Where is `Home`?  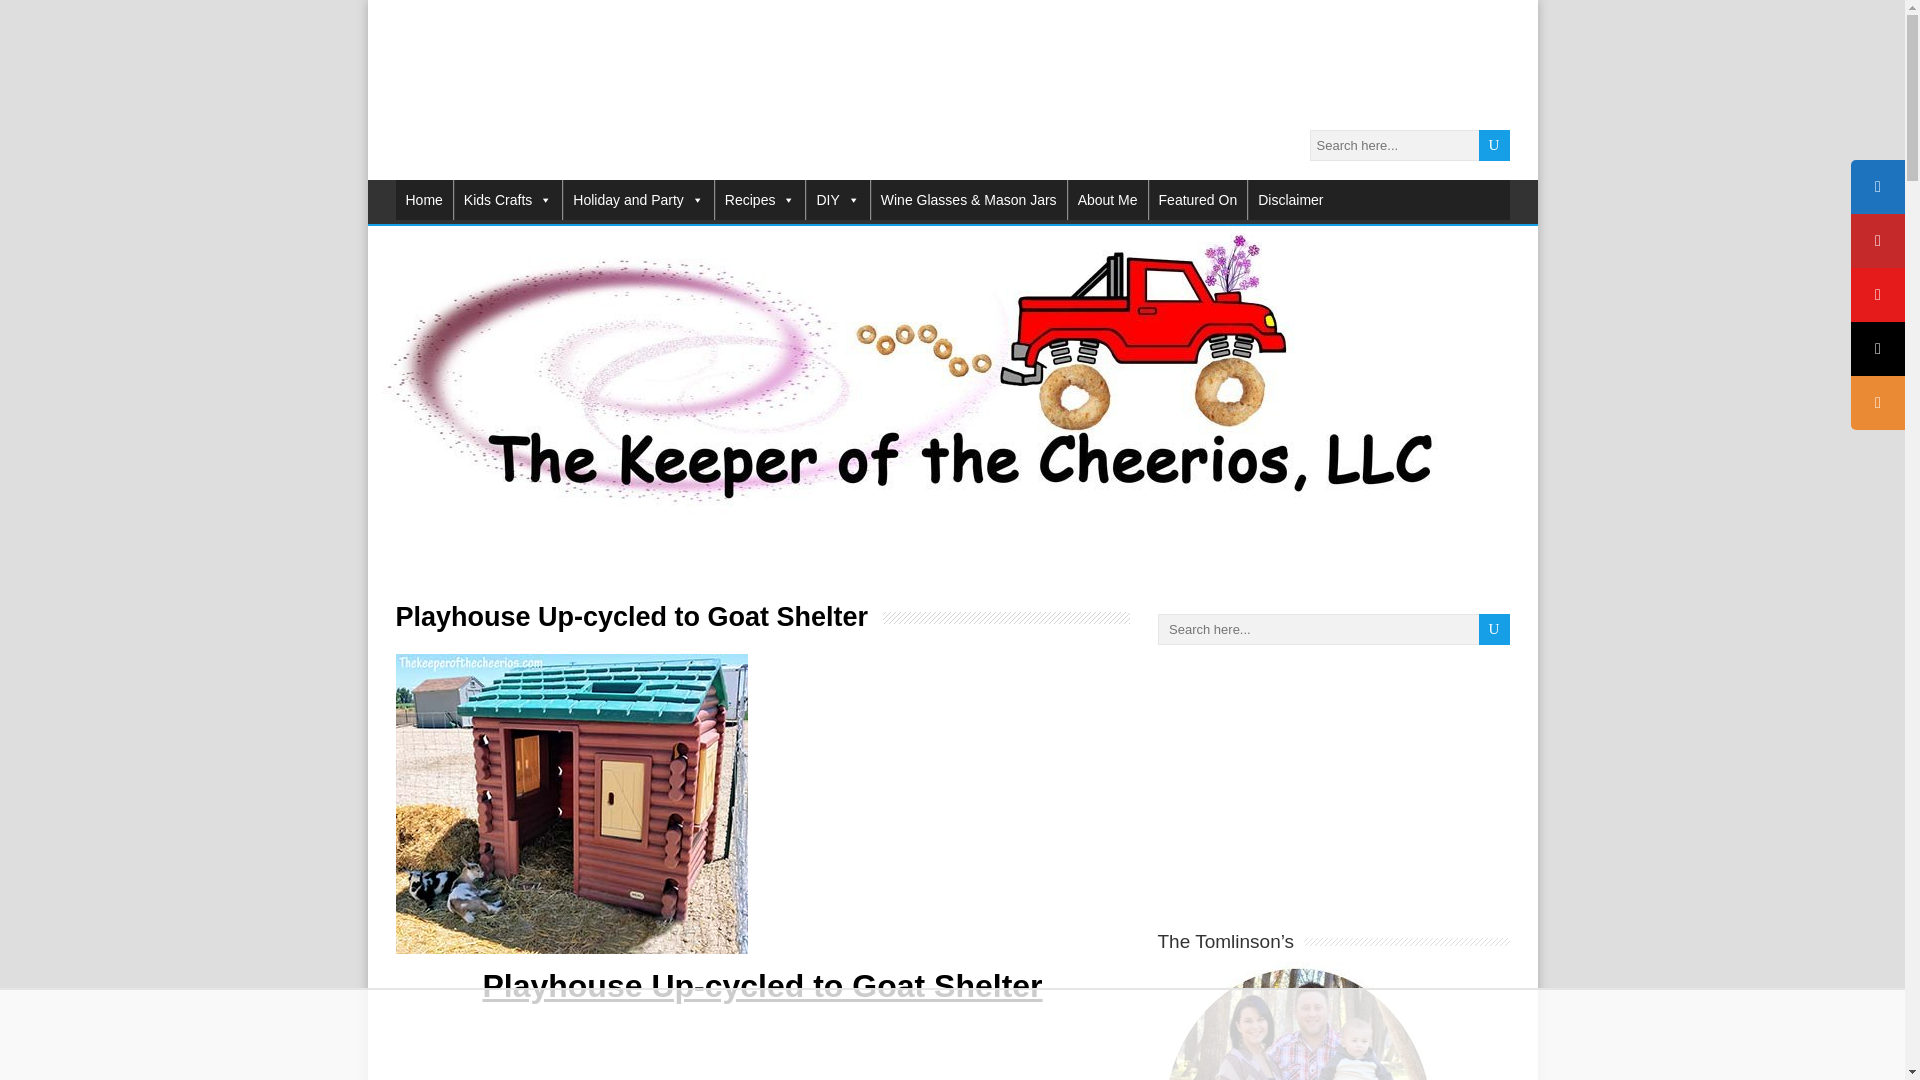 Home is located at coordinates (424, 200).